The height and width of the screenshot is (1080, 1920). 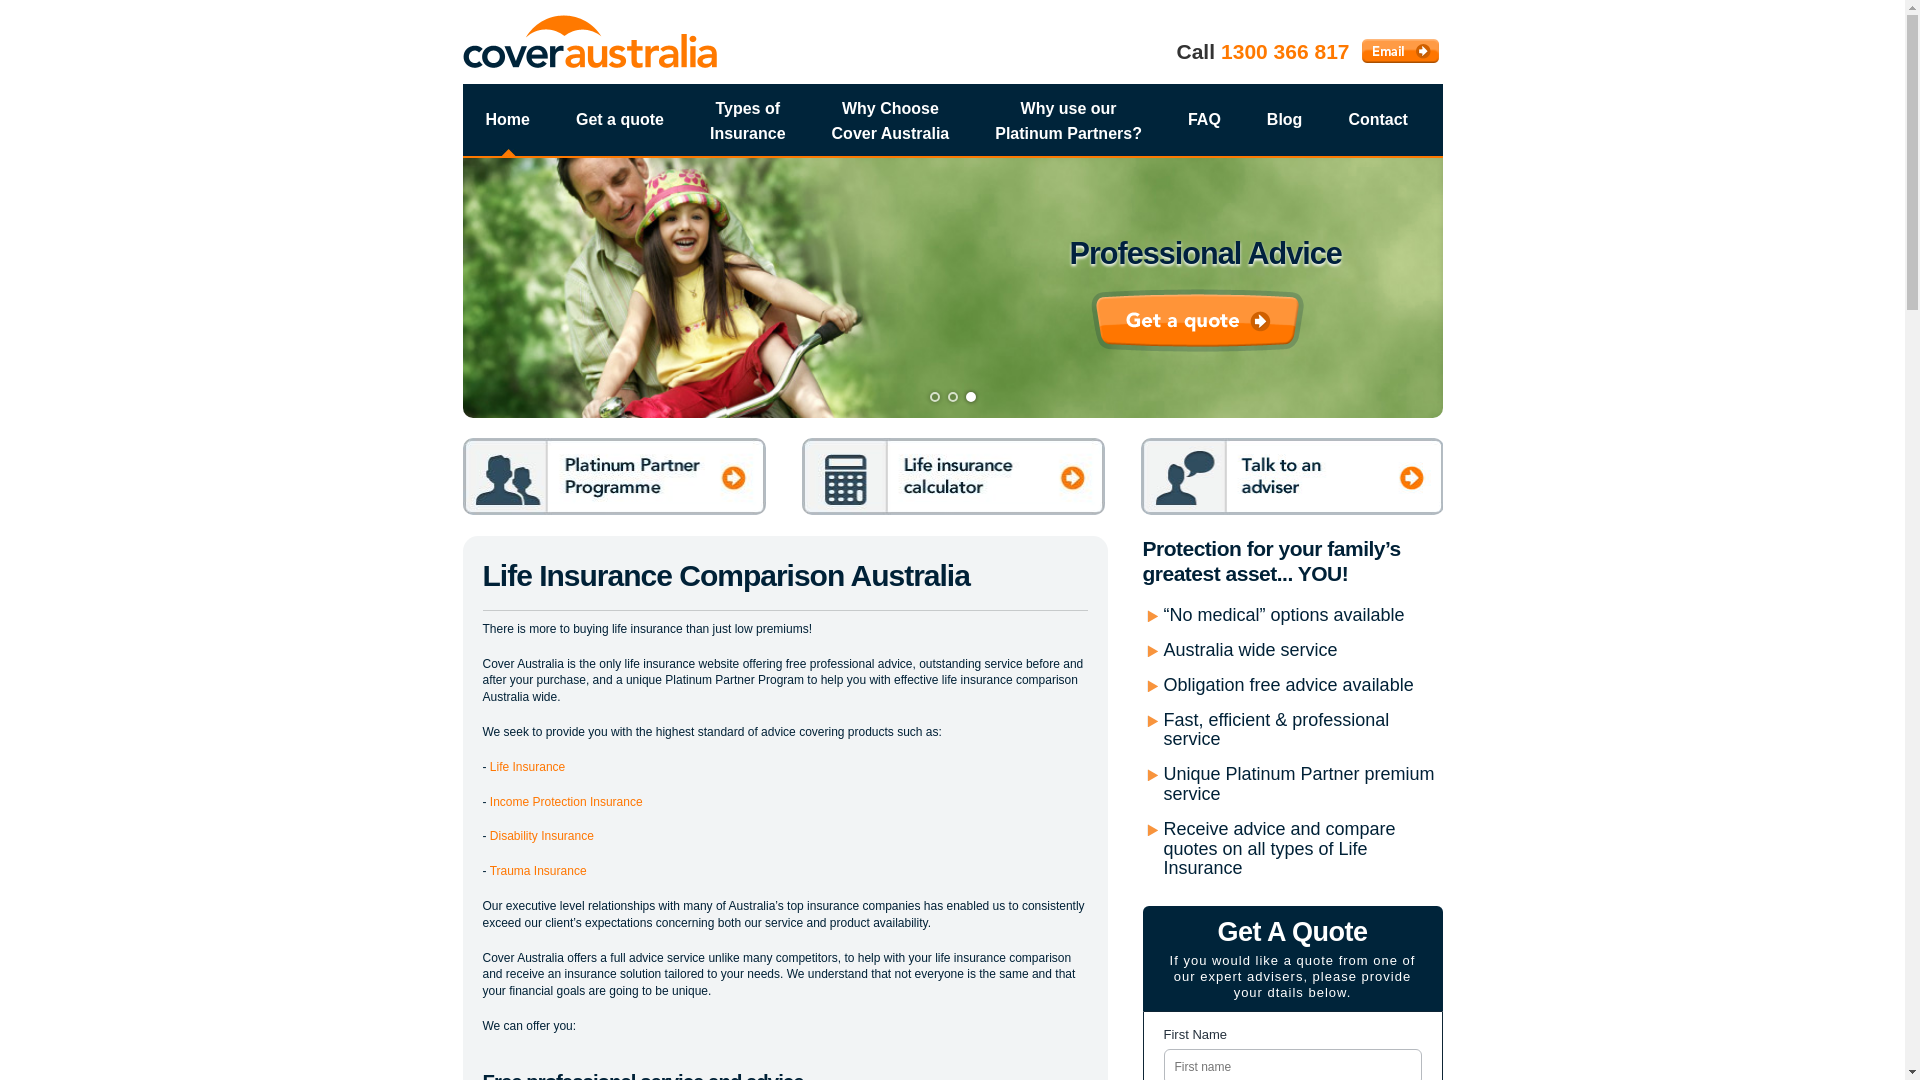 I want to click on Blog, so click(x=1285, y=120).